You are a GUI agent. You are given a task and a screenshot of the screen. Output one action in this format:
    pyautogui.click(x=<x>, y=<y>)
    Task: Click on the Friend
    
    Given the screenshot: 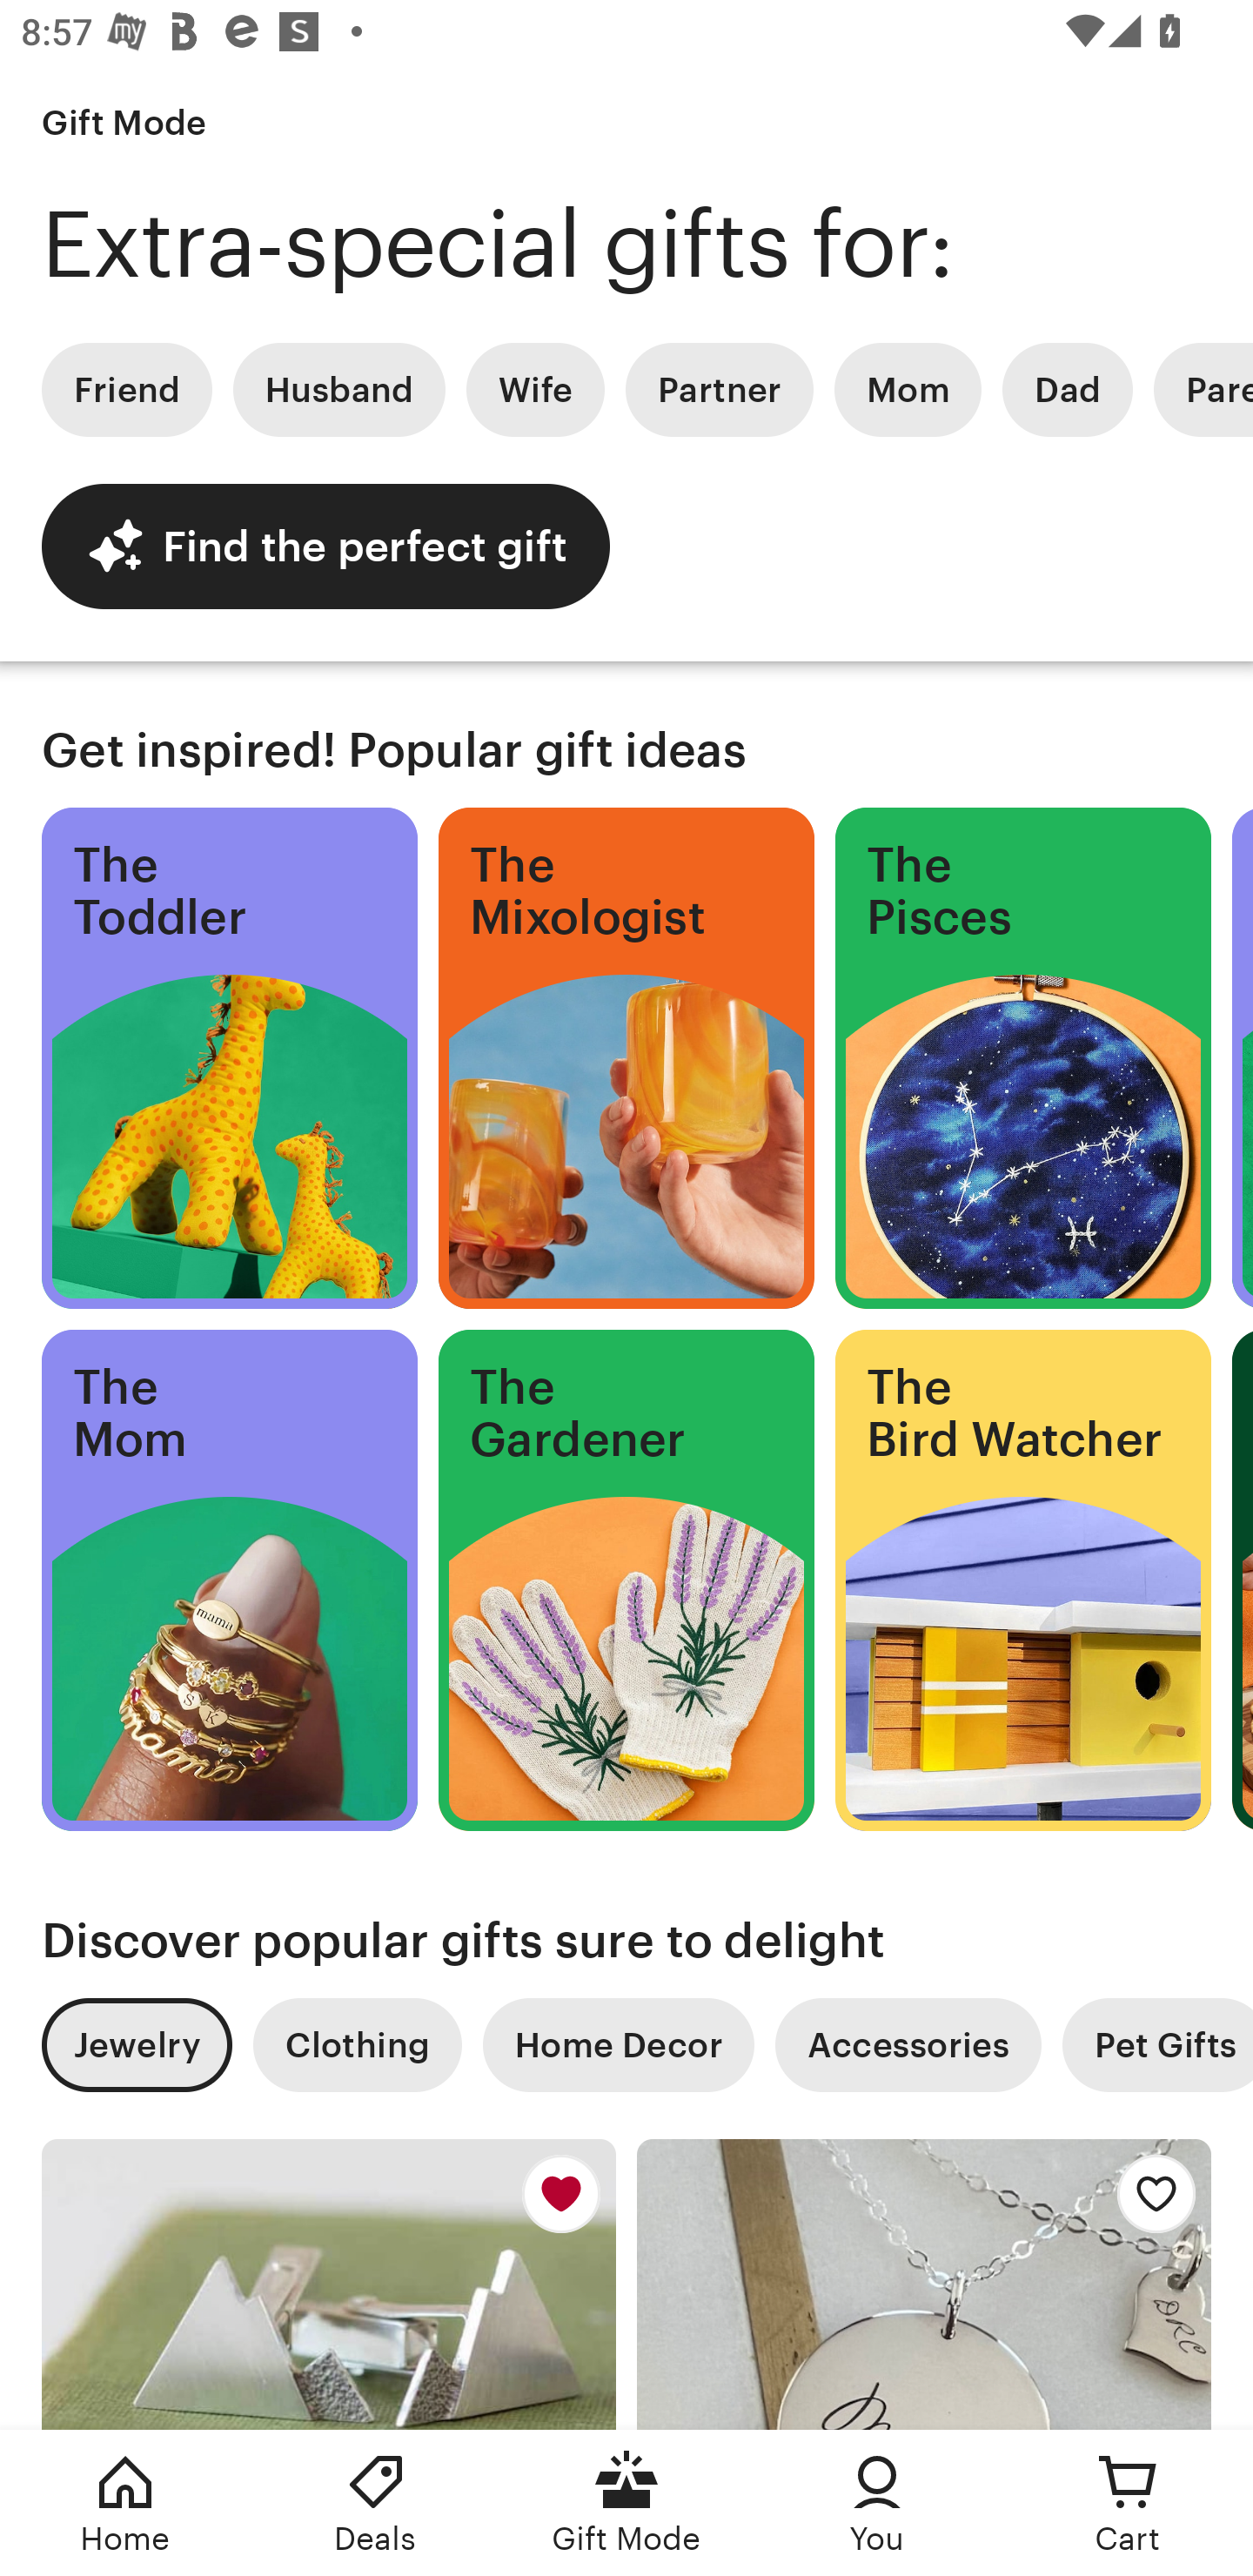 What is the action you would take?
    pyautogui.click(x=126, y=390)
    